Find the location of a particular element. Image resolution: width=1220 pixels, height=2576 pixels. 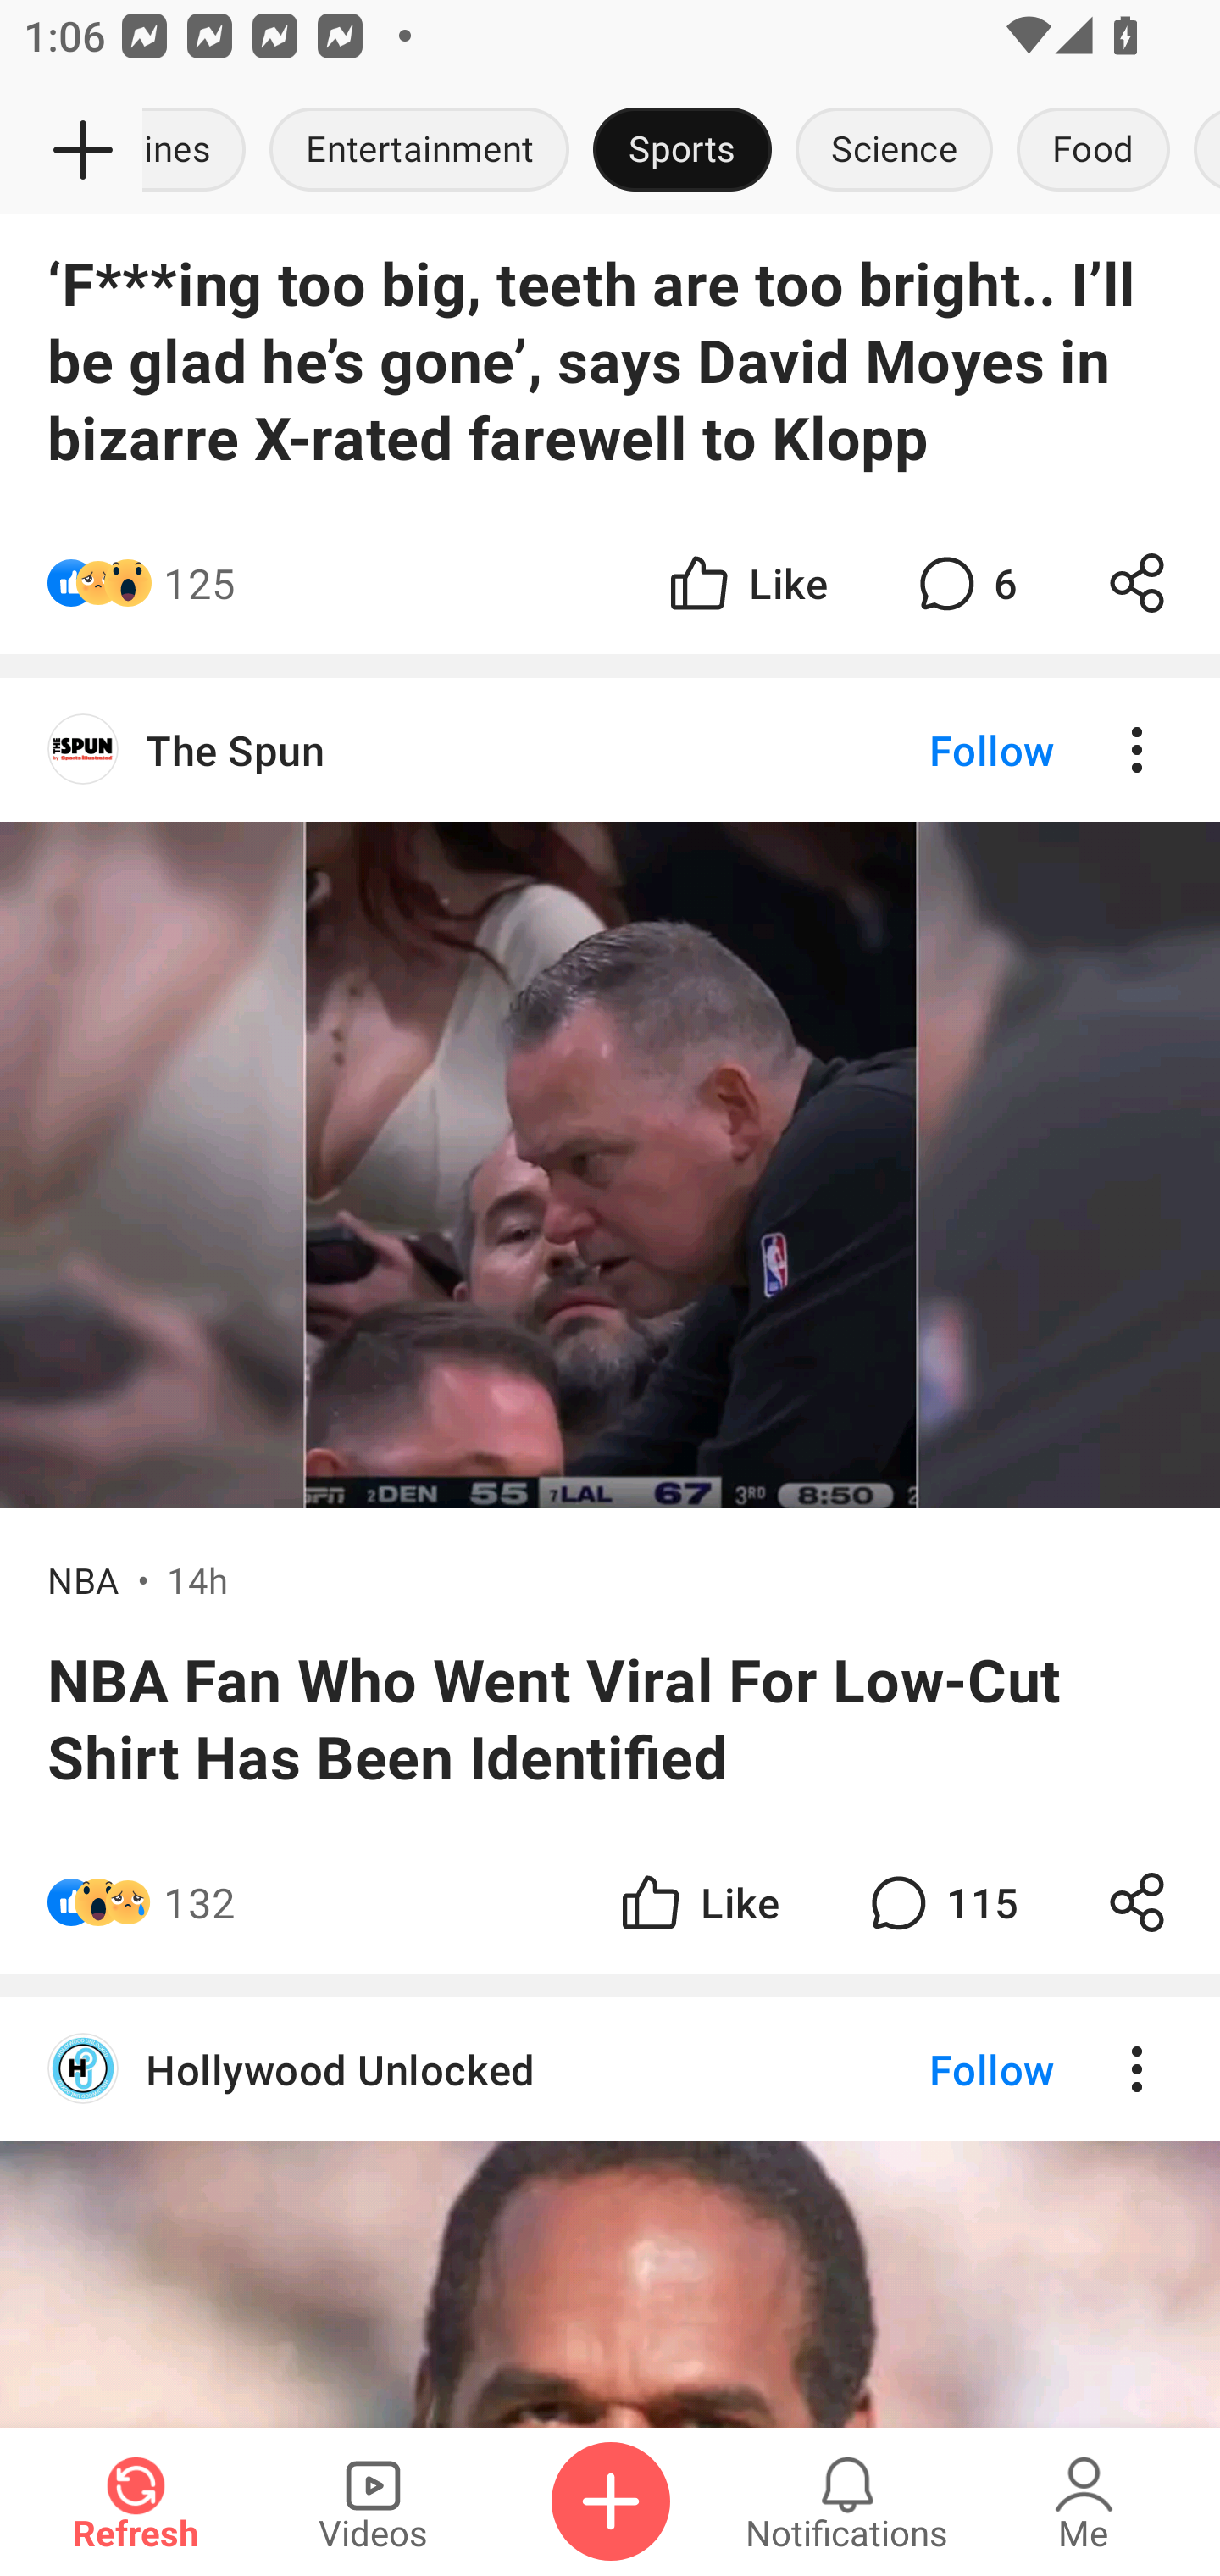

6 is located at coordinates (964, 583).